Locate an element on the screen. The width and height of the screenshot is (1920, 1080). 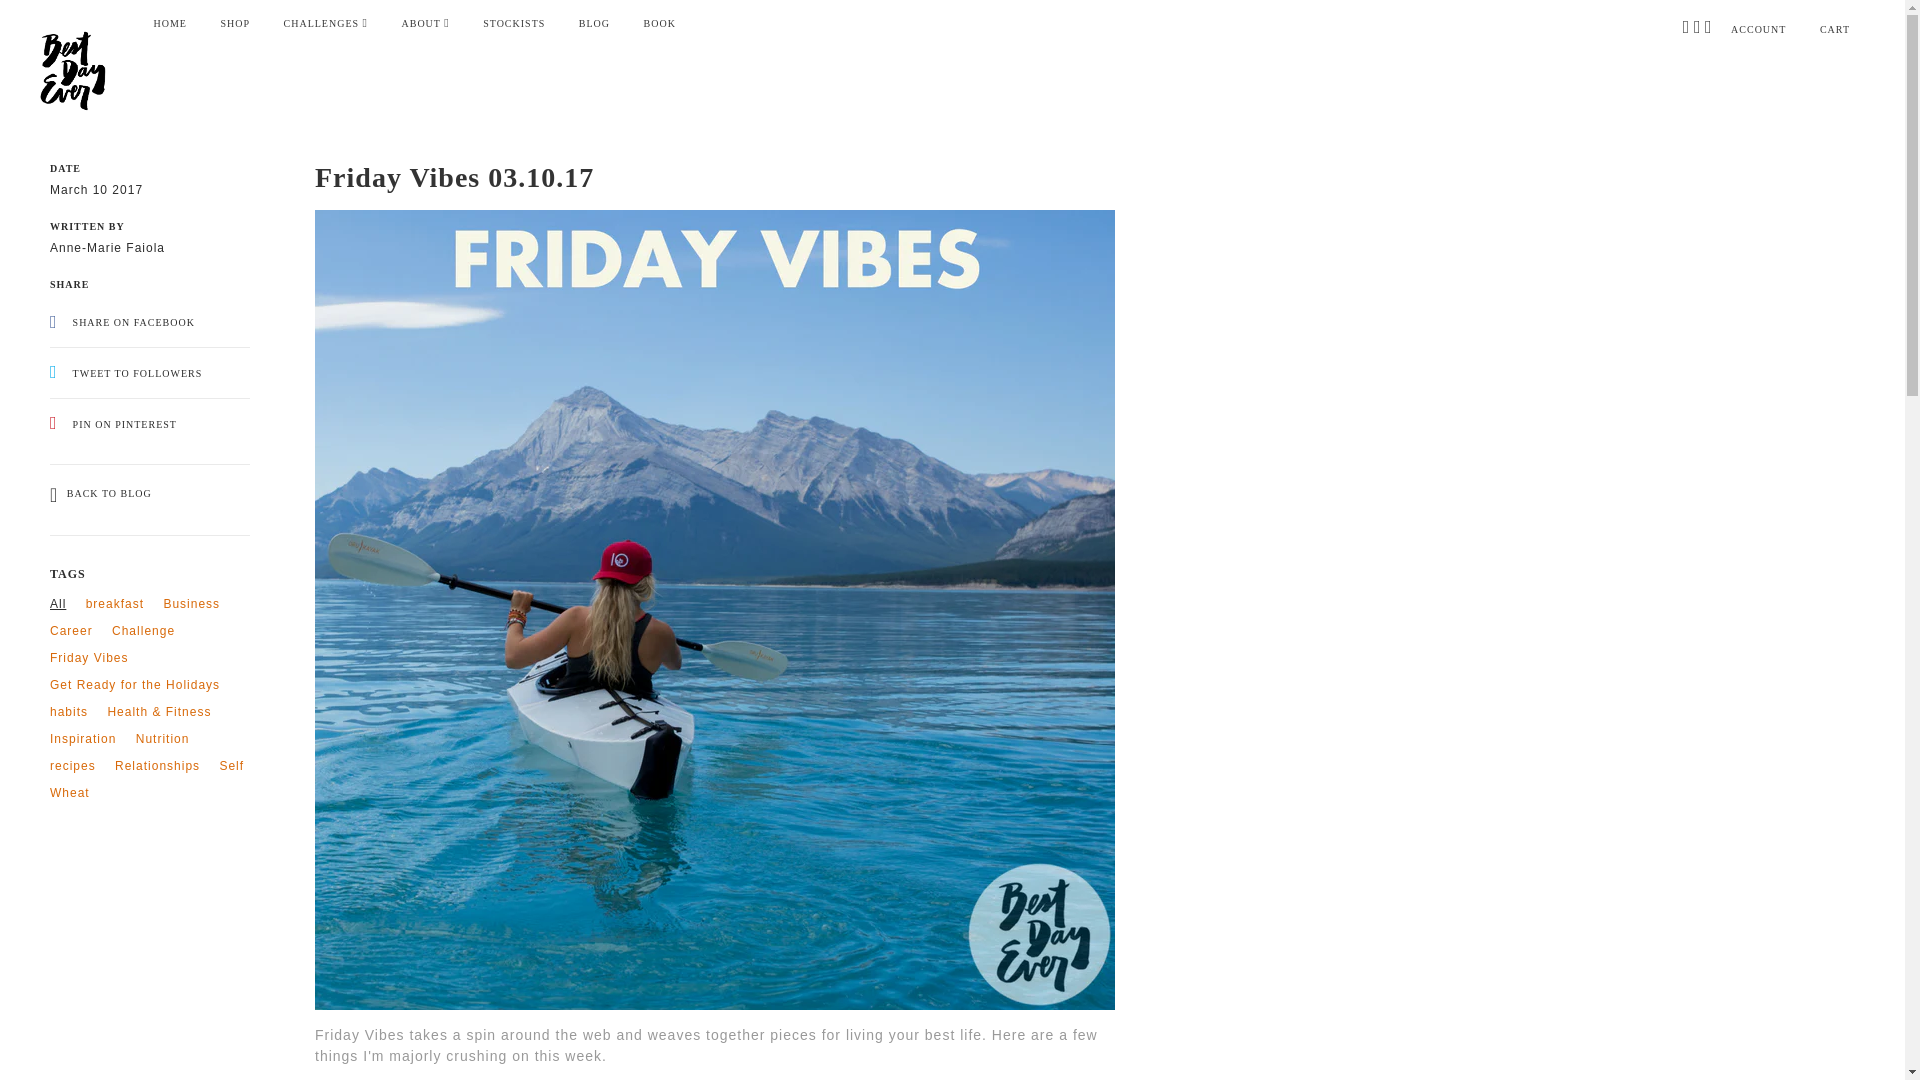
Narrow search to articles also having tag Career is located at coordinates (70, 631).